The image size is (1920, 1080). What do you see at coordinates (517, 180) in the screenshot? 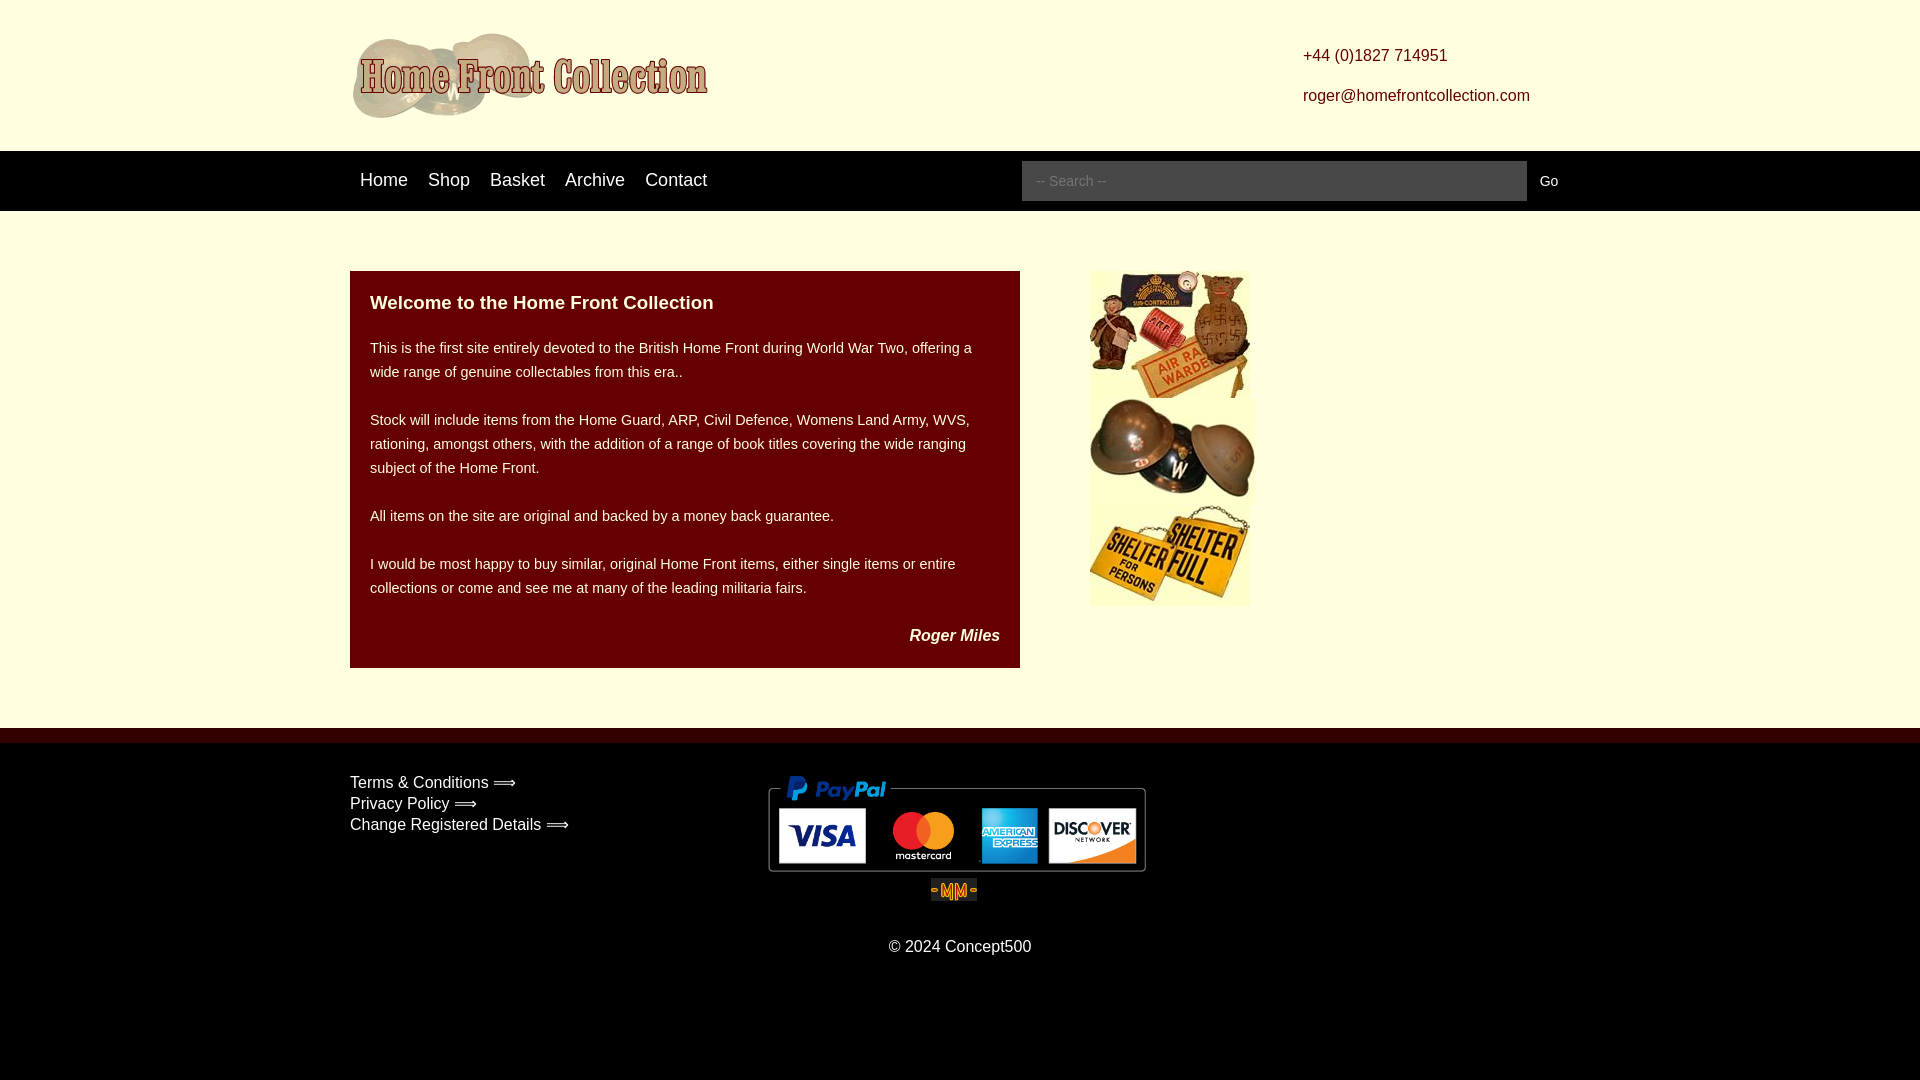
I see `Basket` at bounding box center [517, 180].